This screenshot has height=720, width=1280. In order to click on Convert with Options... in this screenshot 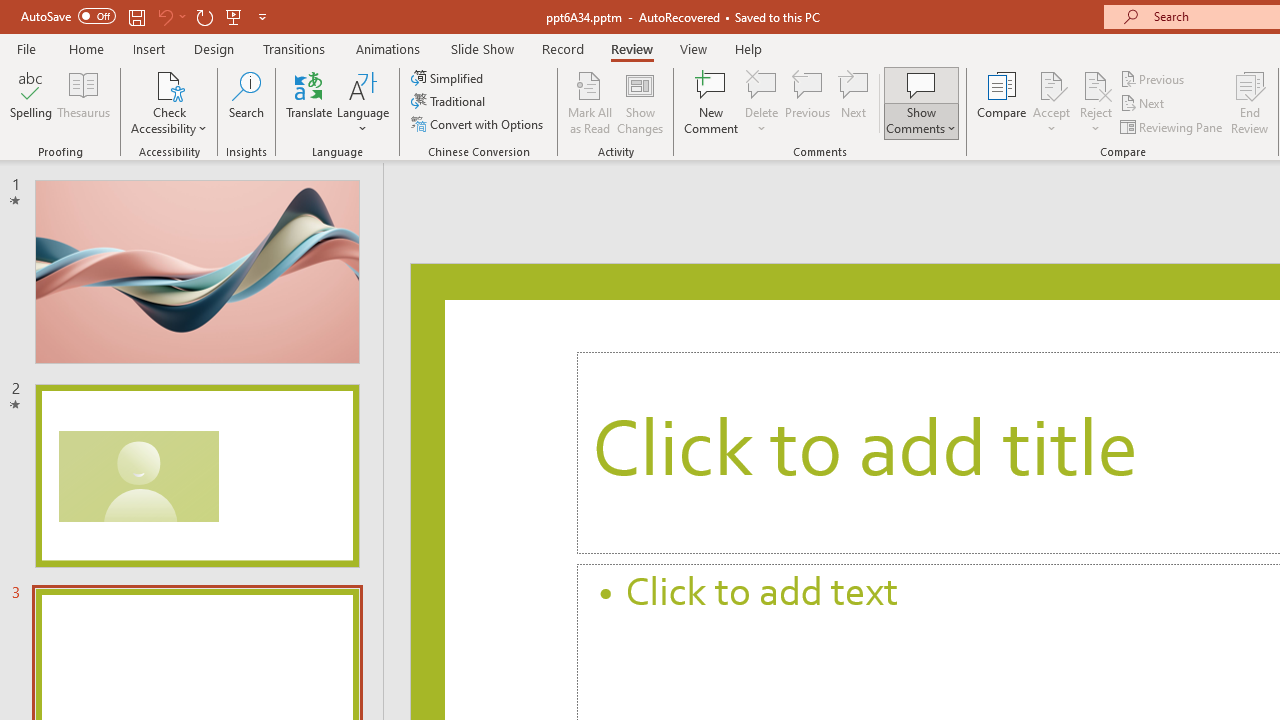, I will do `click(479, 124)`.